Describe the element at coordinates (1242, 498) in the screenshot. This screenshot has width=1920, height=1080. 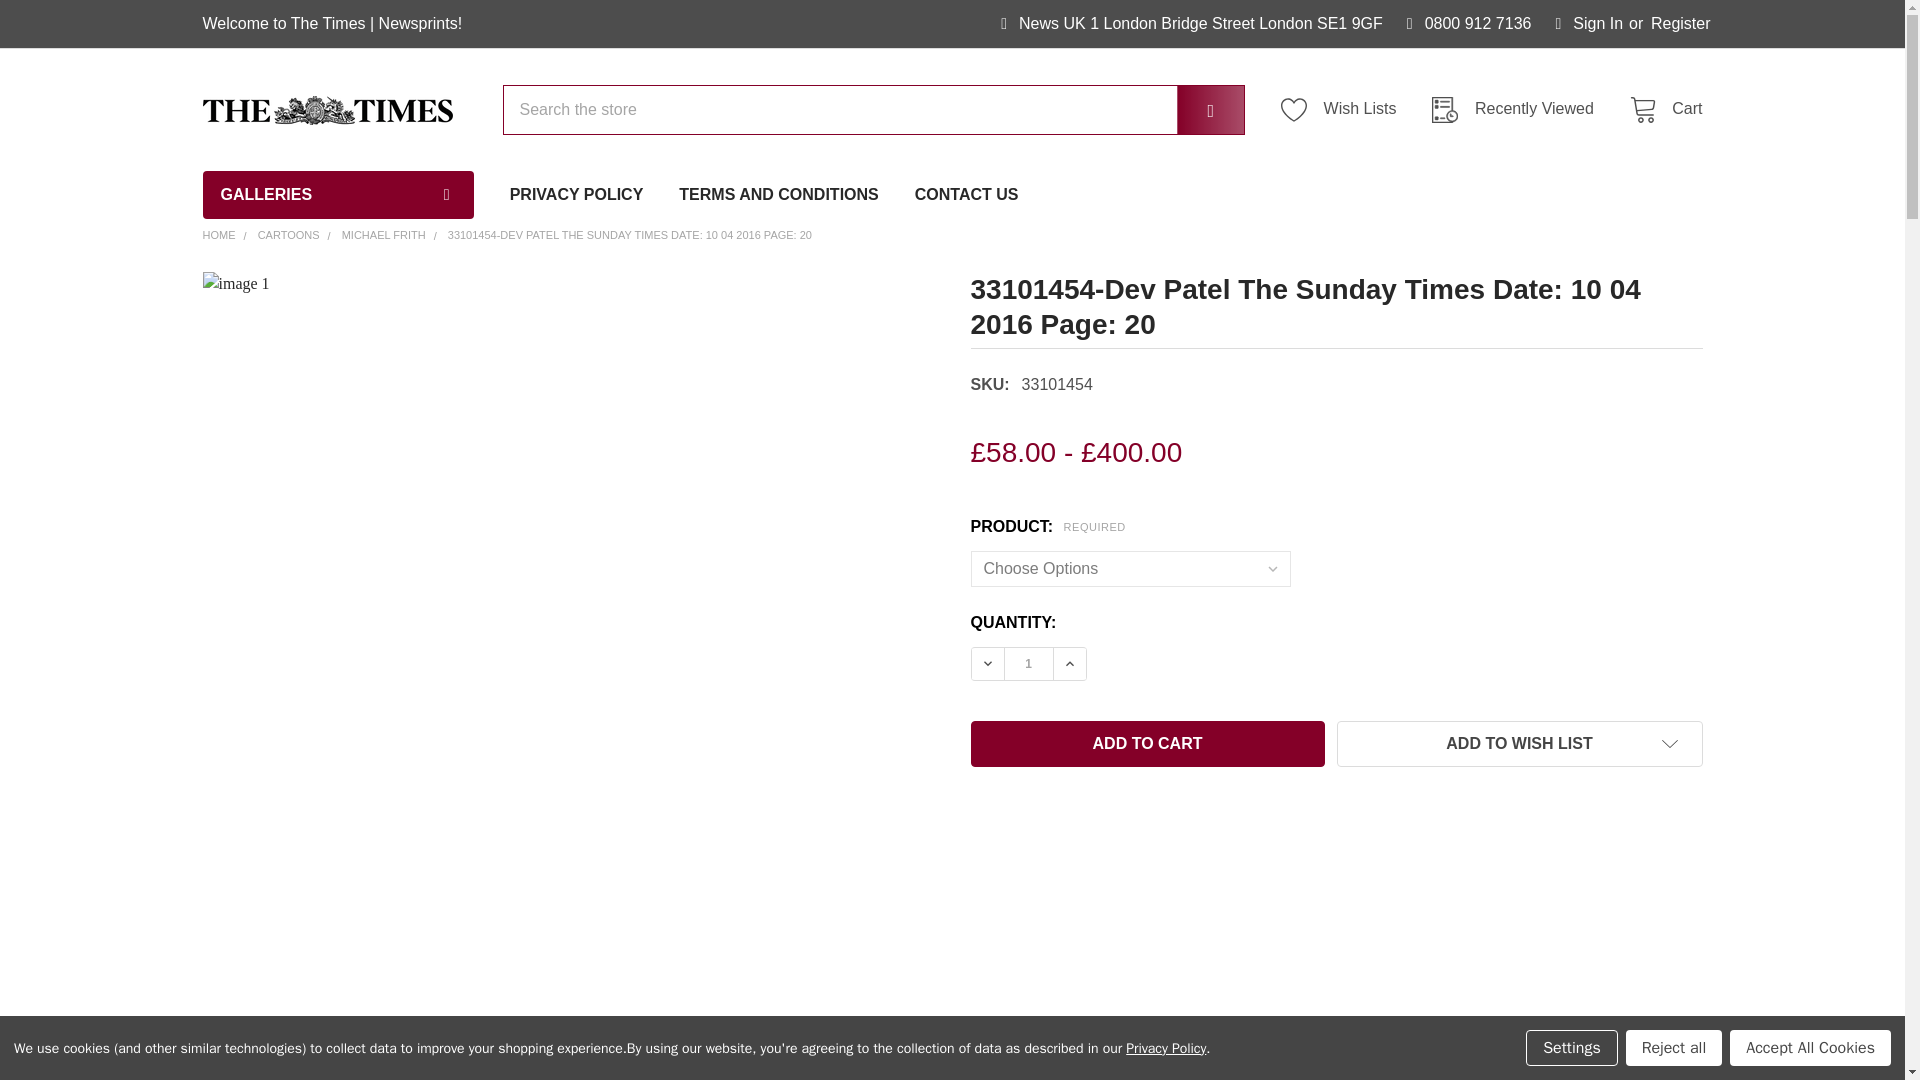
I see `PayPal Message 1` at that location.